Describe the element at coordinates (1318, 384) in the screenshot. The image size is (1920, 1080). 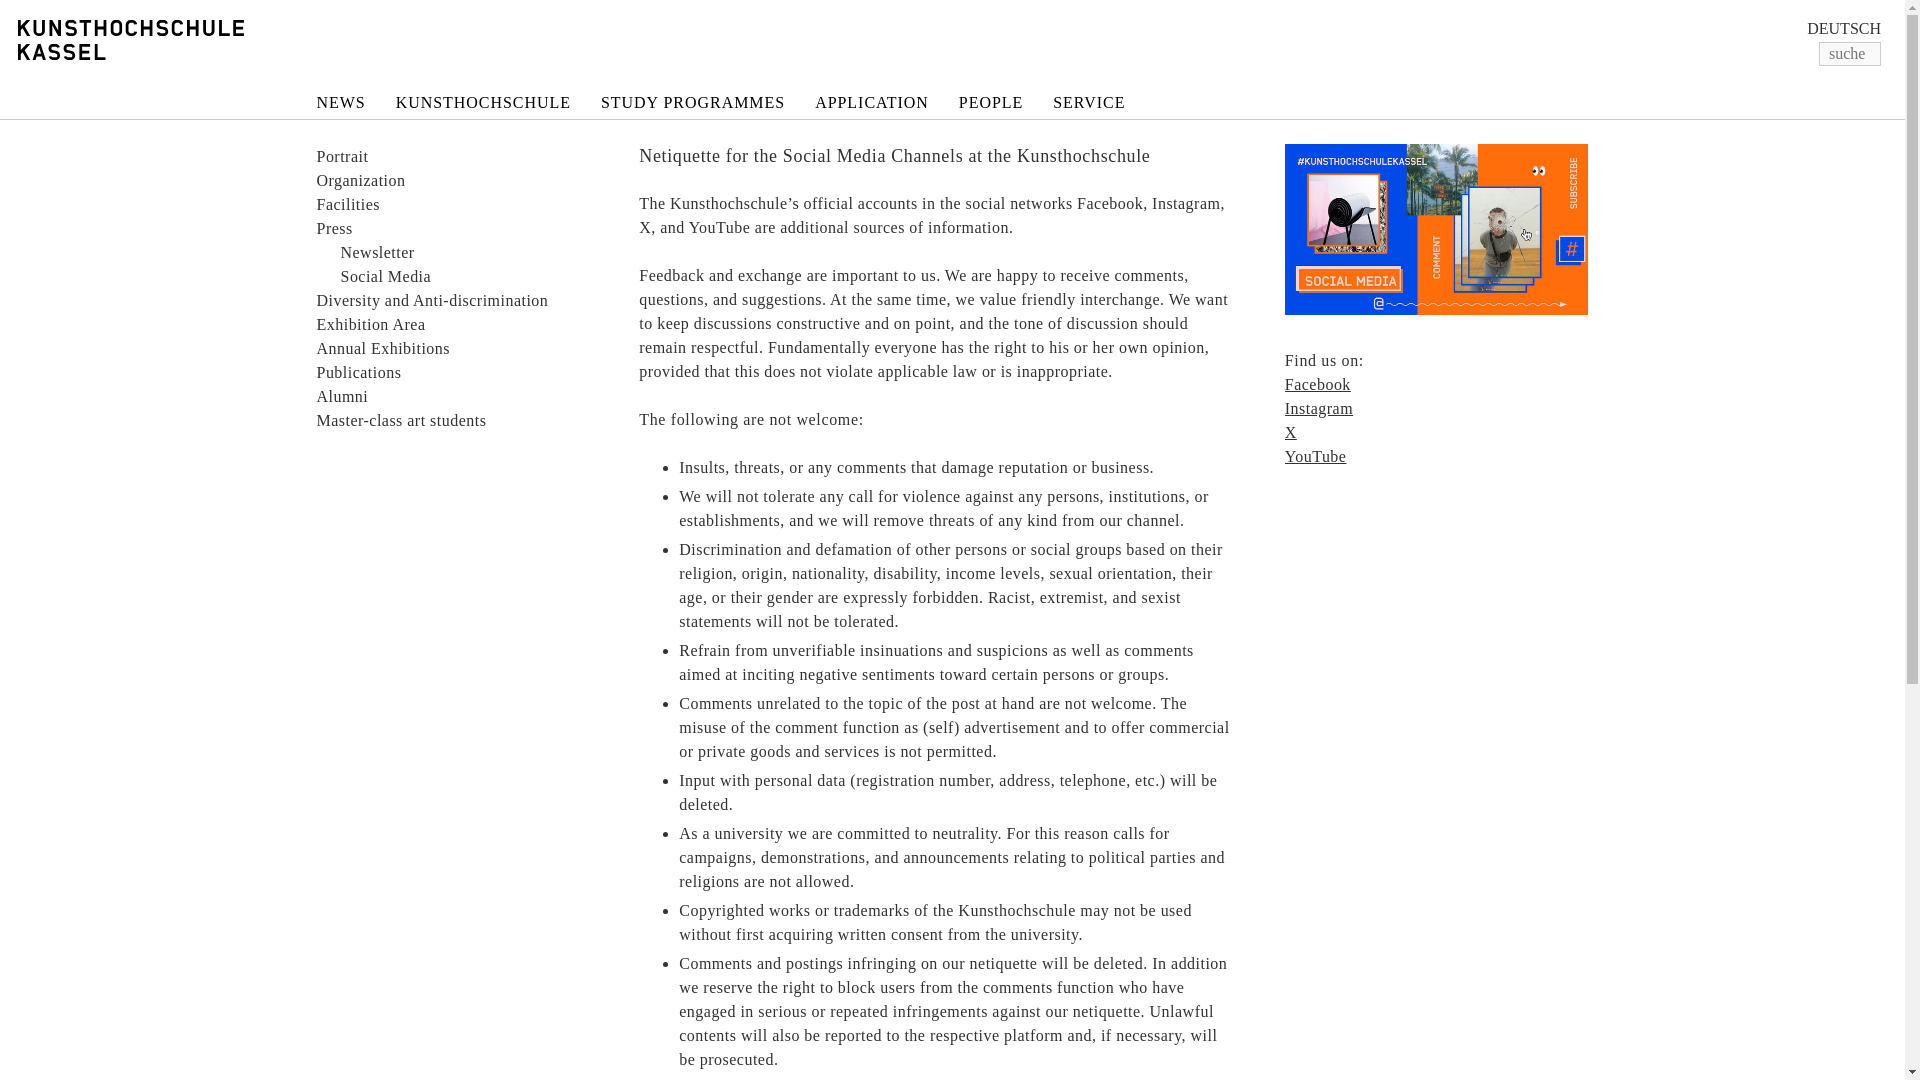
I see `Opens external link in new window` at that location.